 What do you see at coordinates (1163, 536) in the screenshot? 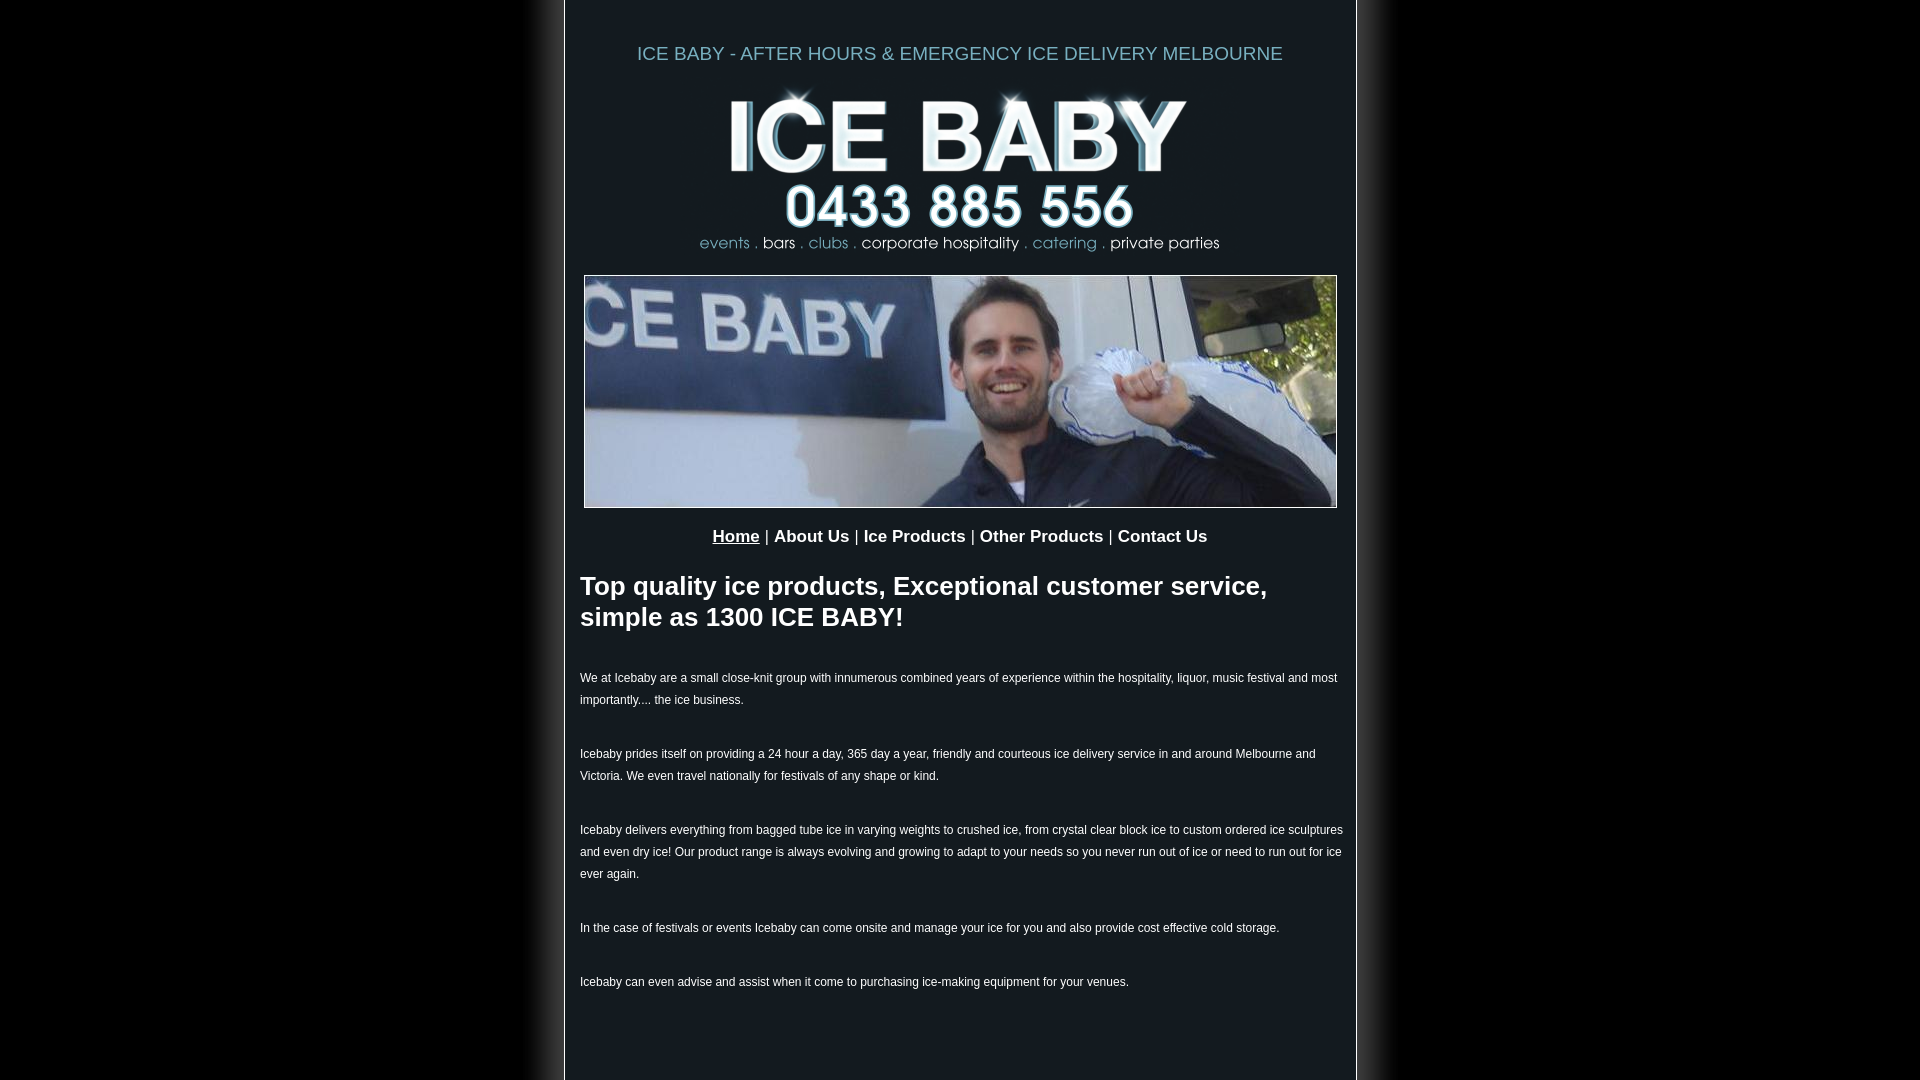
I see `Contact Us` at bounding box center [1163, 536].